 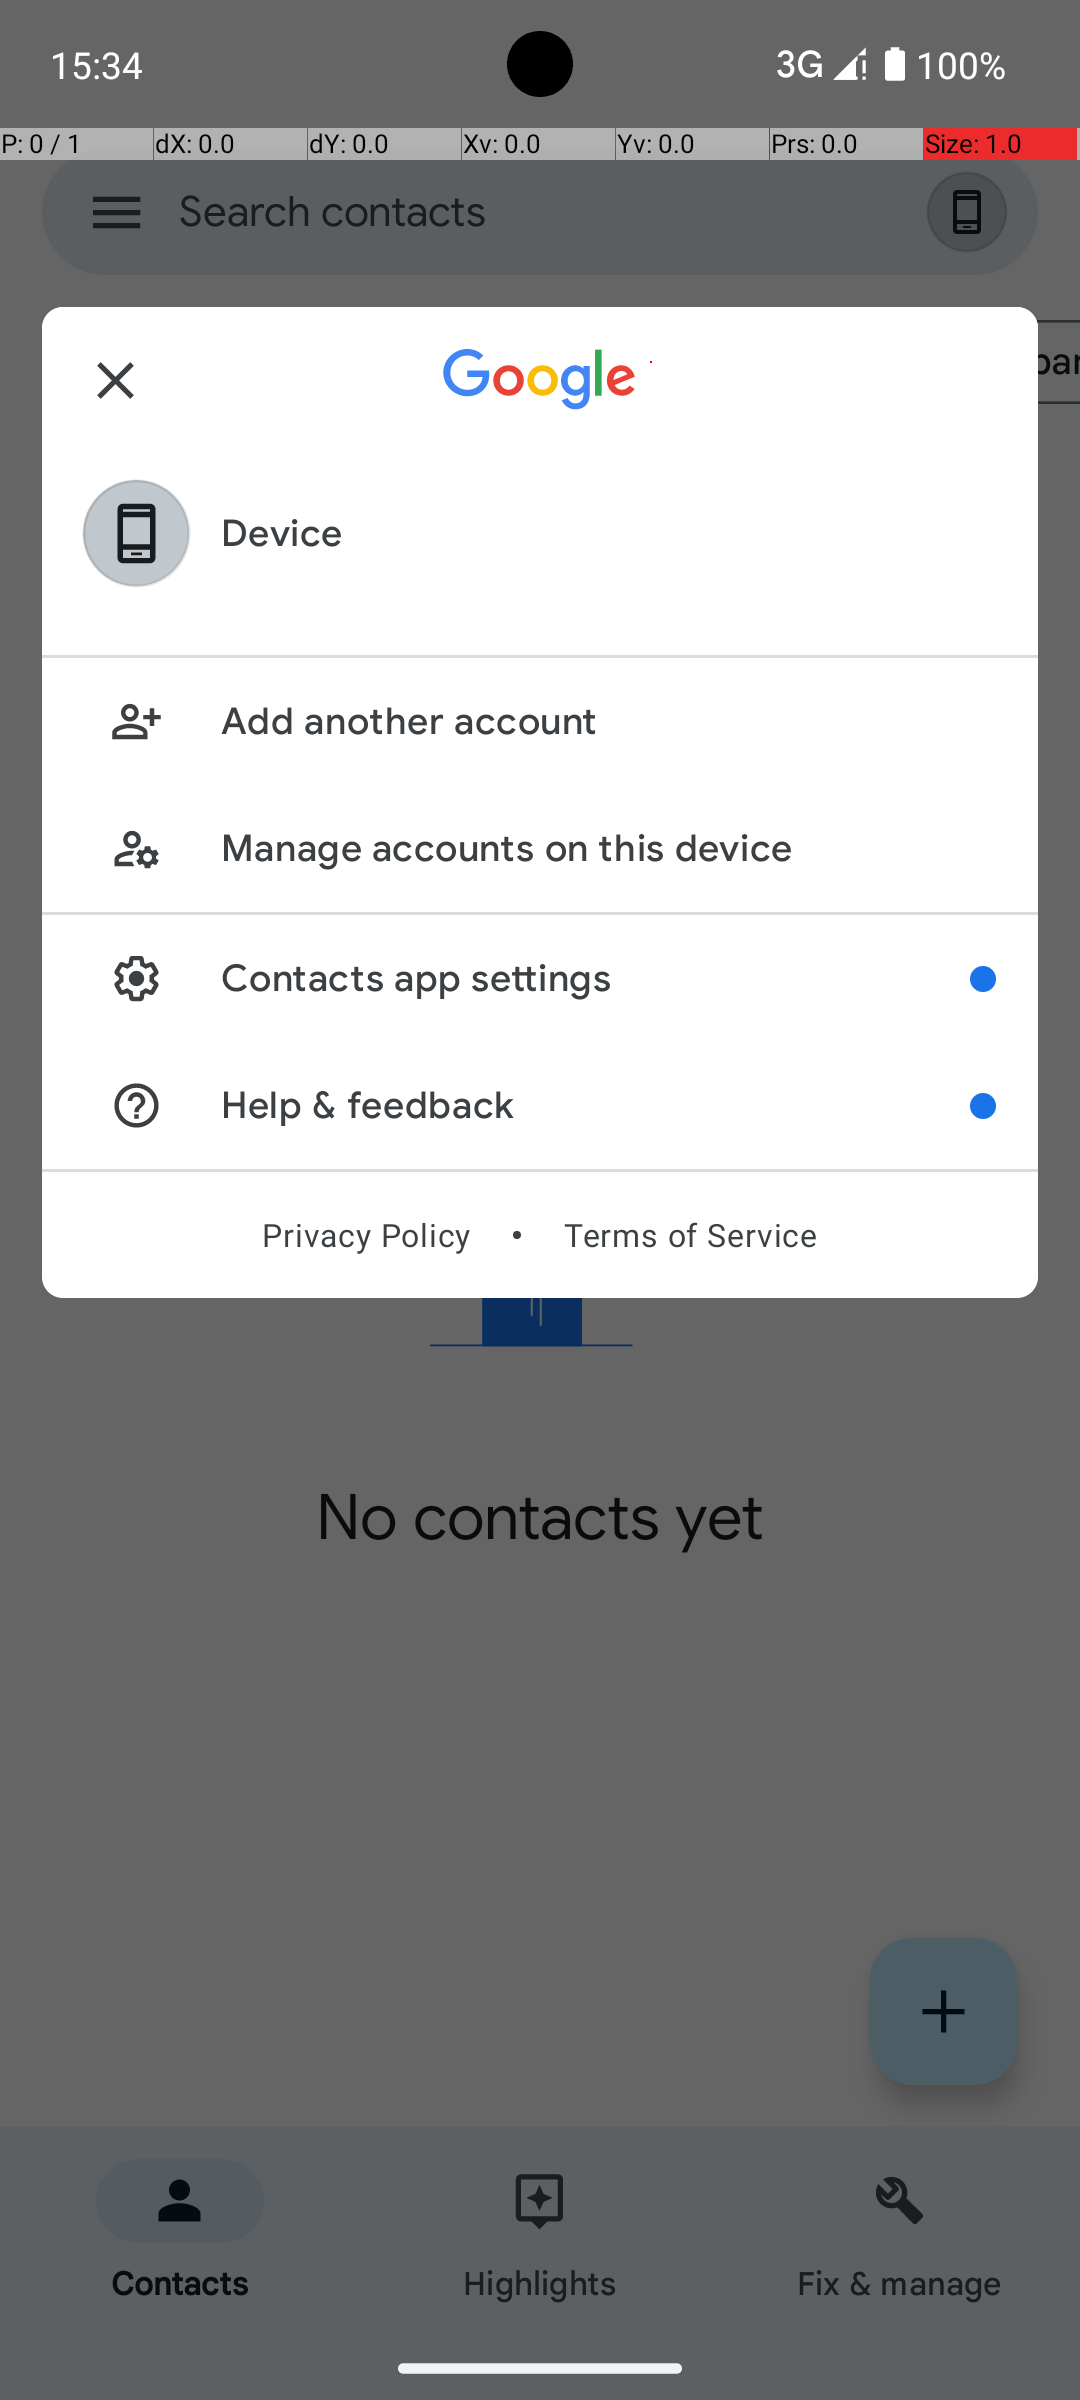 What do you see at coordinates (690, 1235) in the screenshot?
I see `Terms of Service` at bounding box center [690, 1235].